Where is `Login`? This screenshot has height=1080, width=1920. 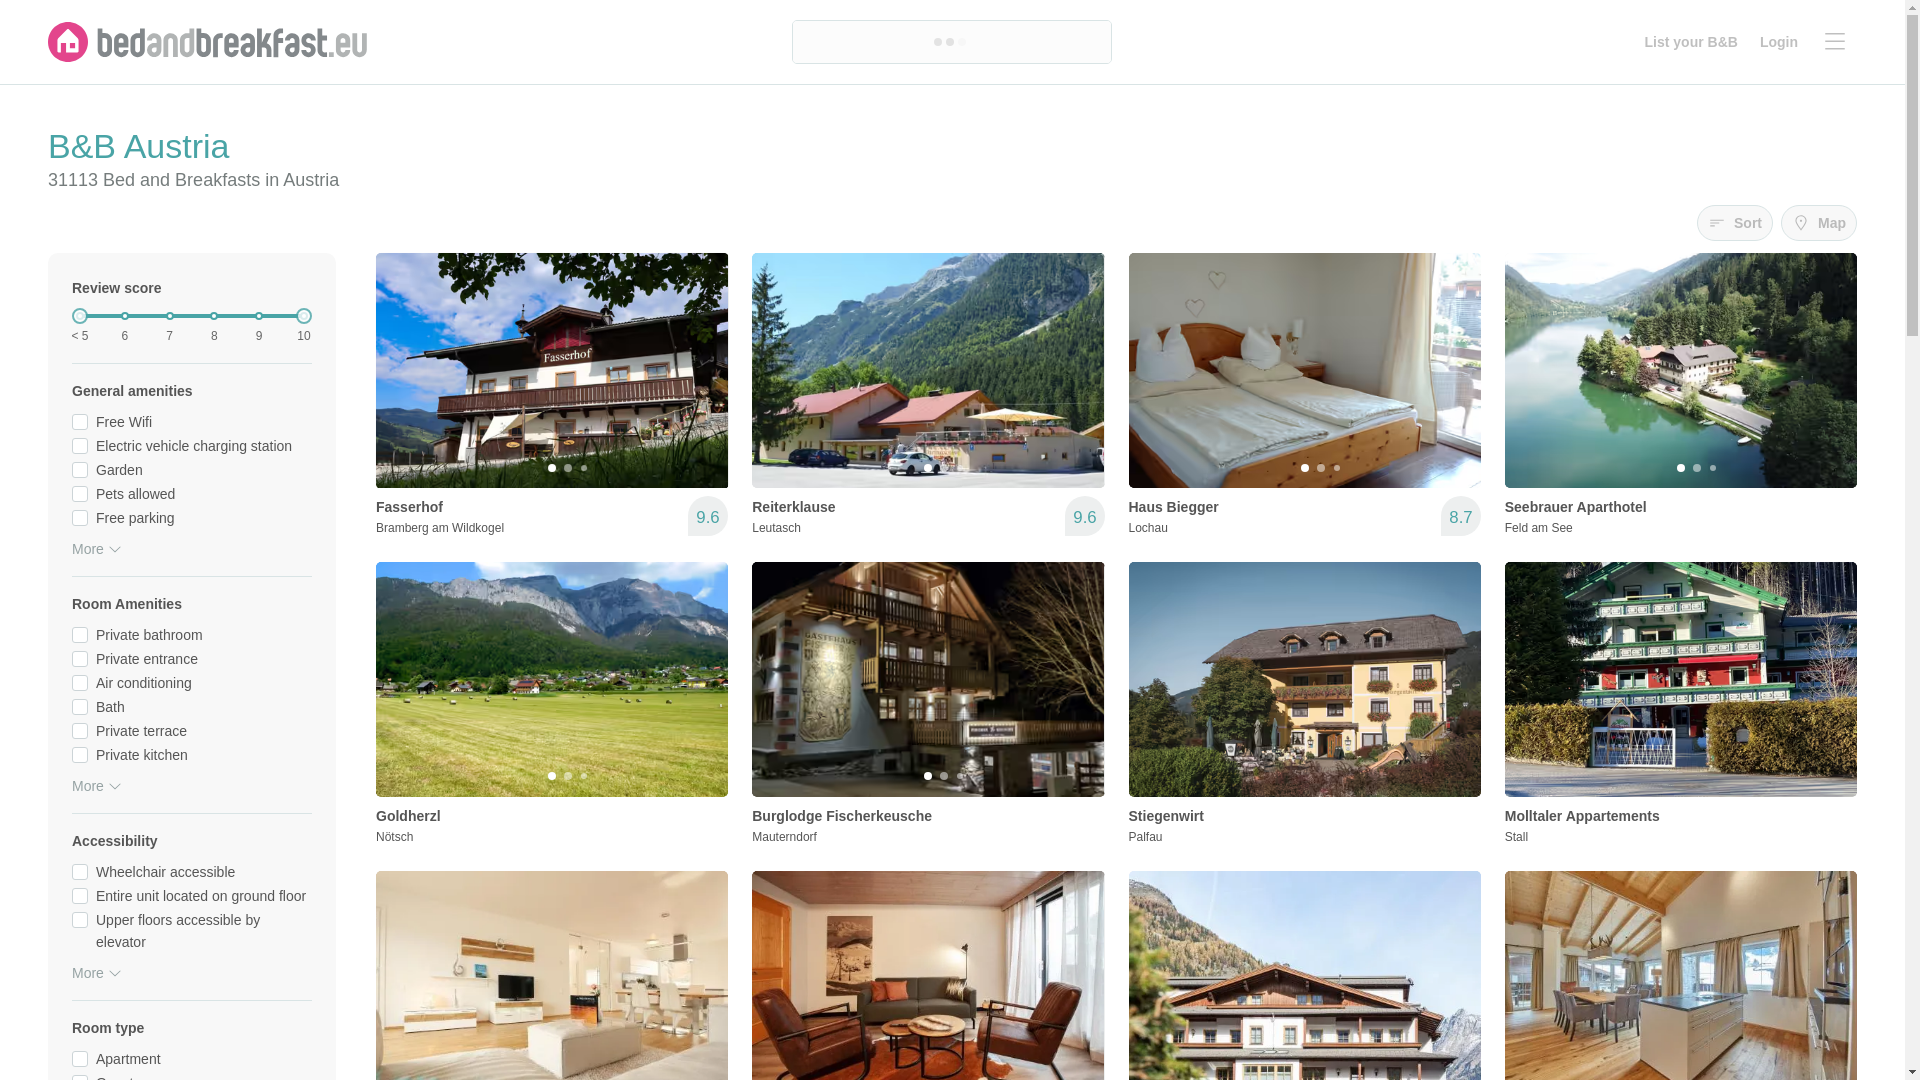
Login is located at coordinates (1778, 42).